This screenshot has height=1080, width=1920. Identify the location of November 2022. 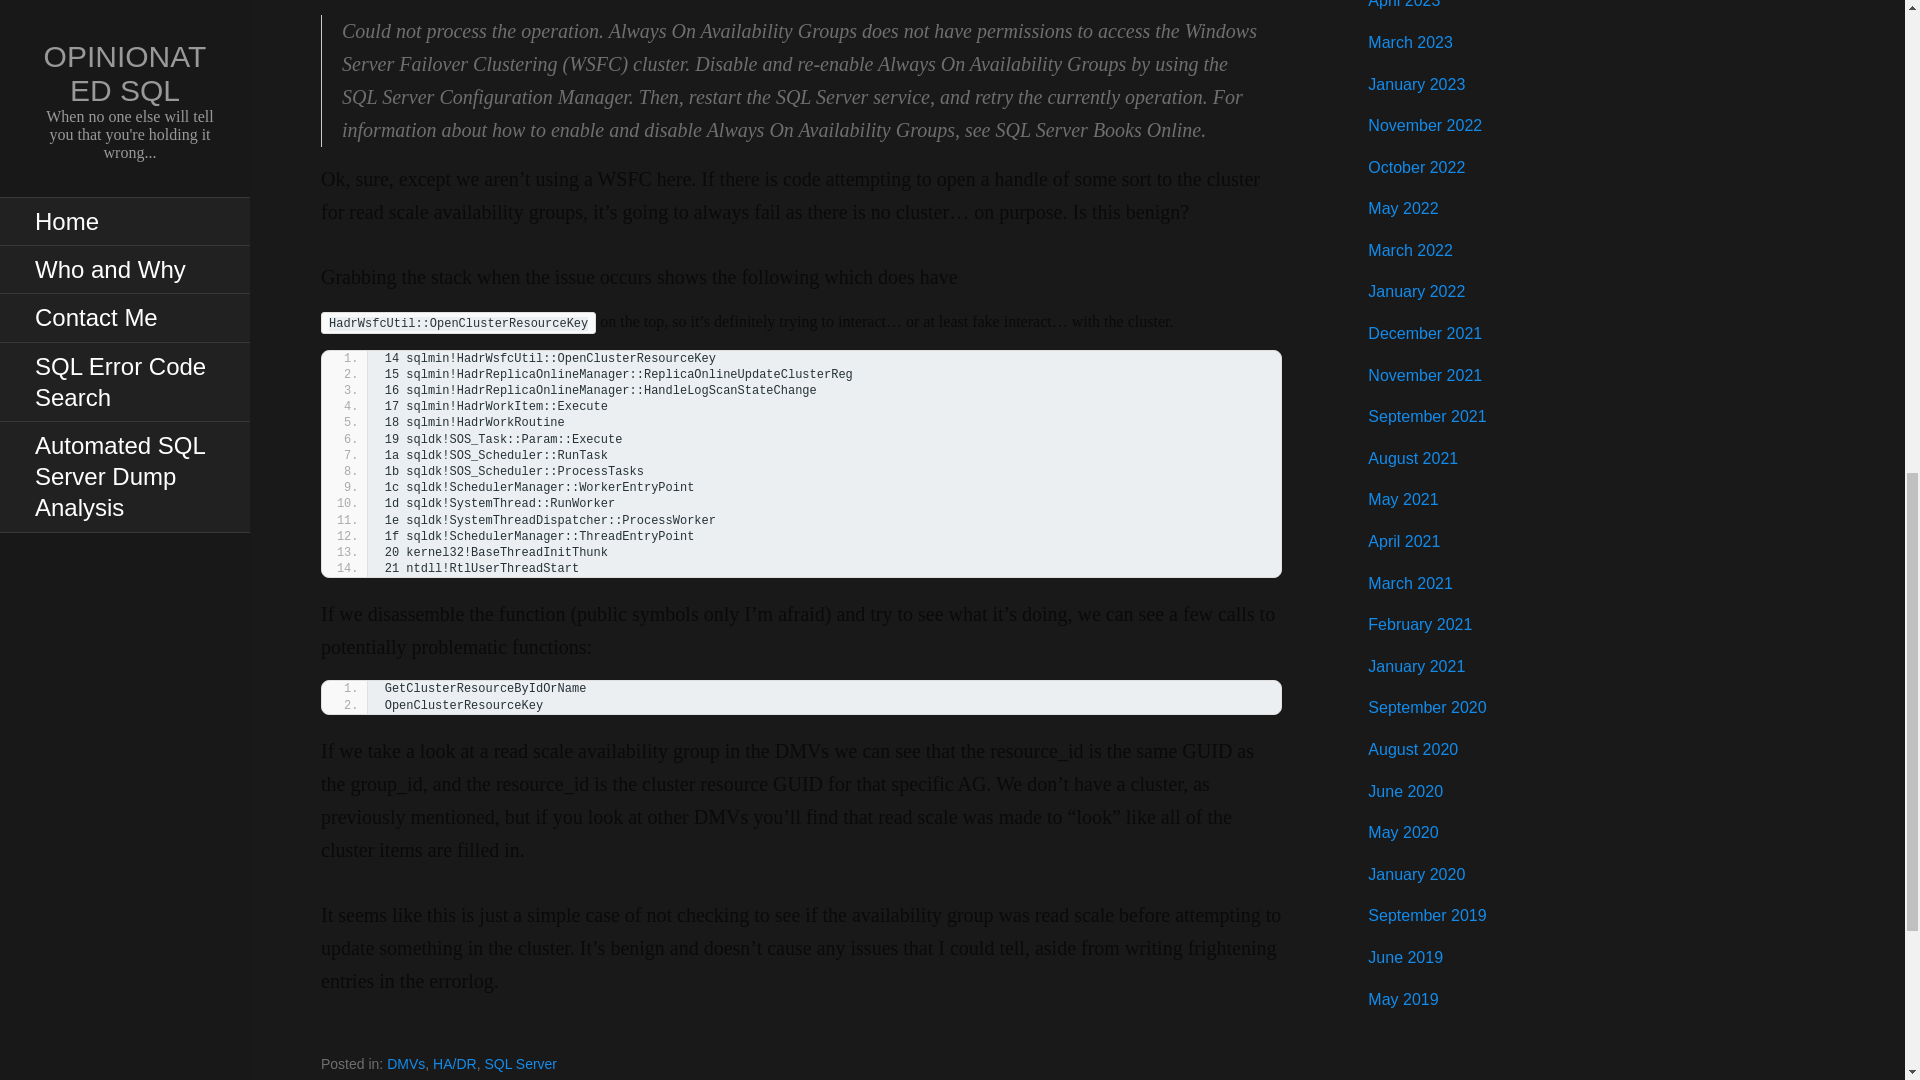
(1424, 124).